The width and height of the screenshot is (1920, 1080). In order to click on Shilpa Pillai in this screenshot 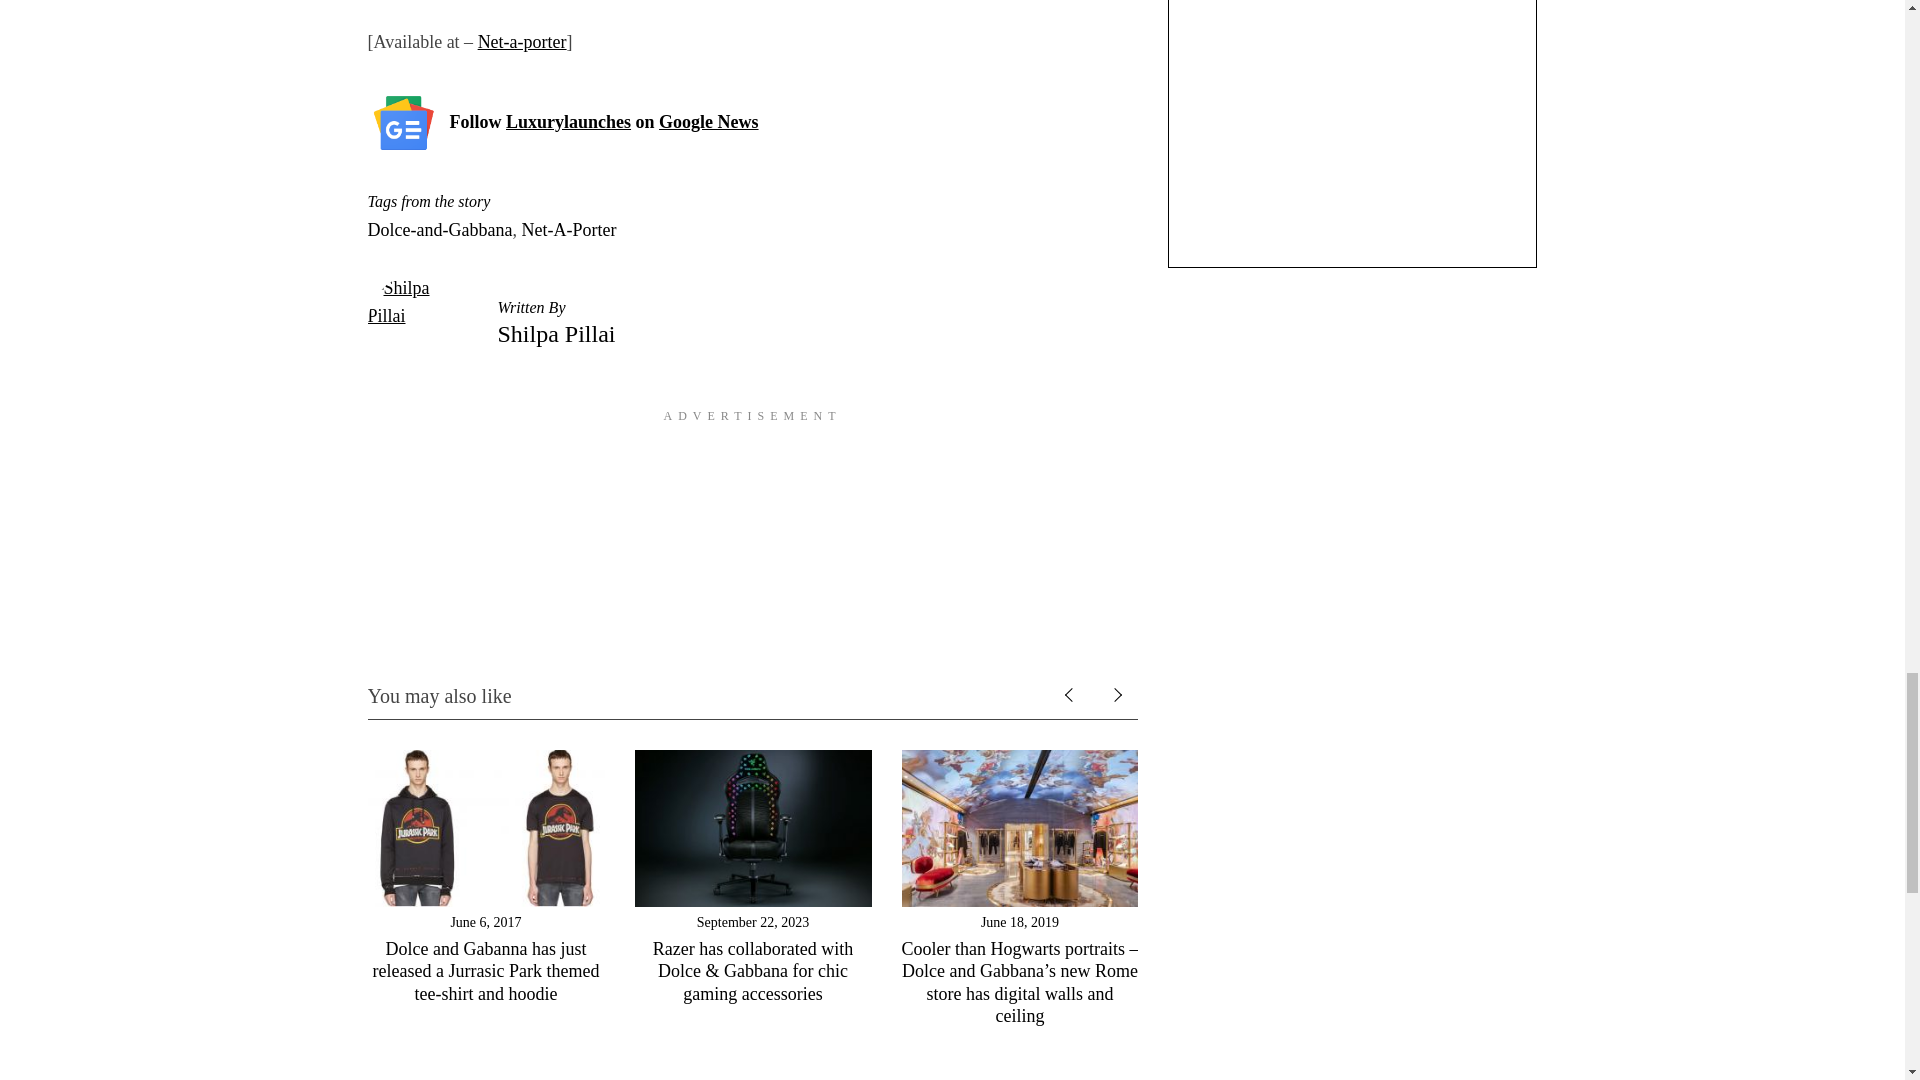, I will do `click(556, 333)`.